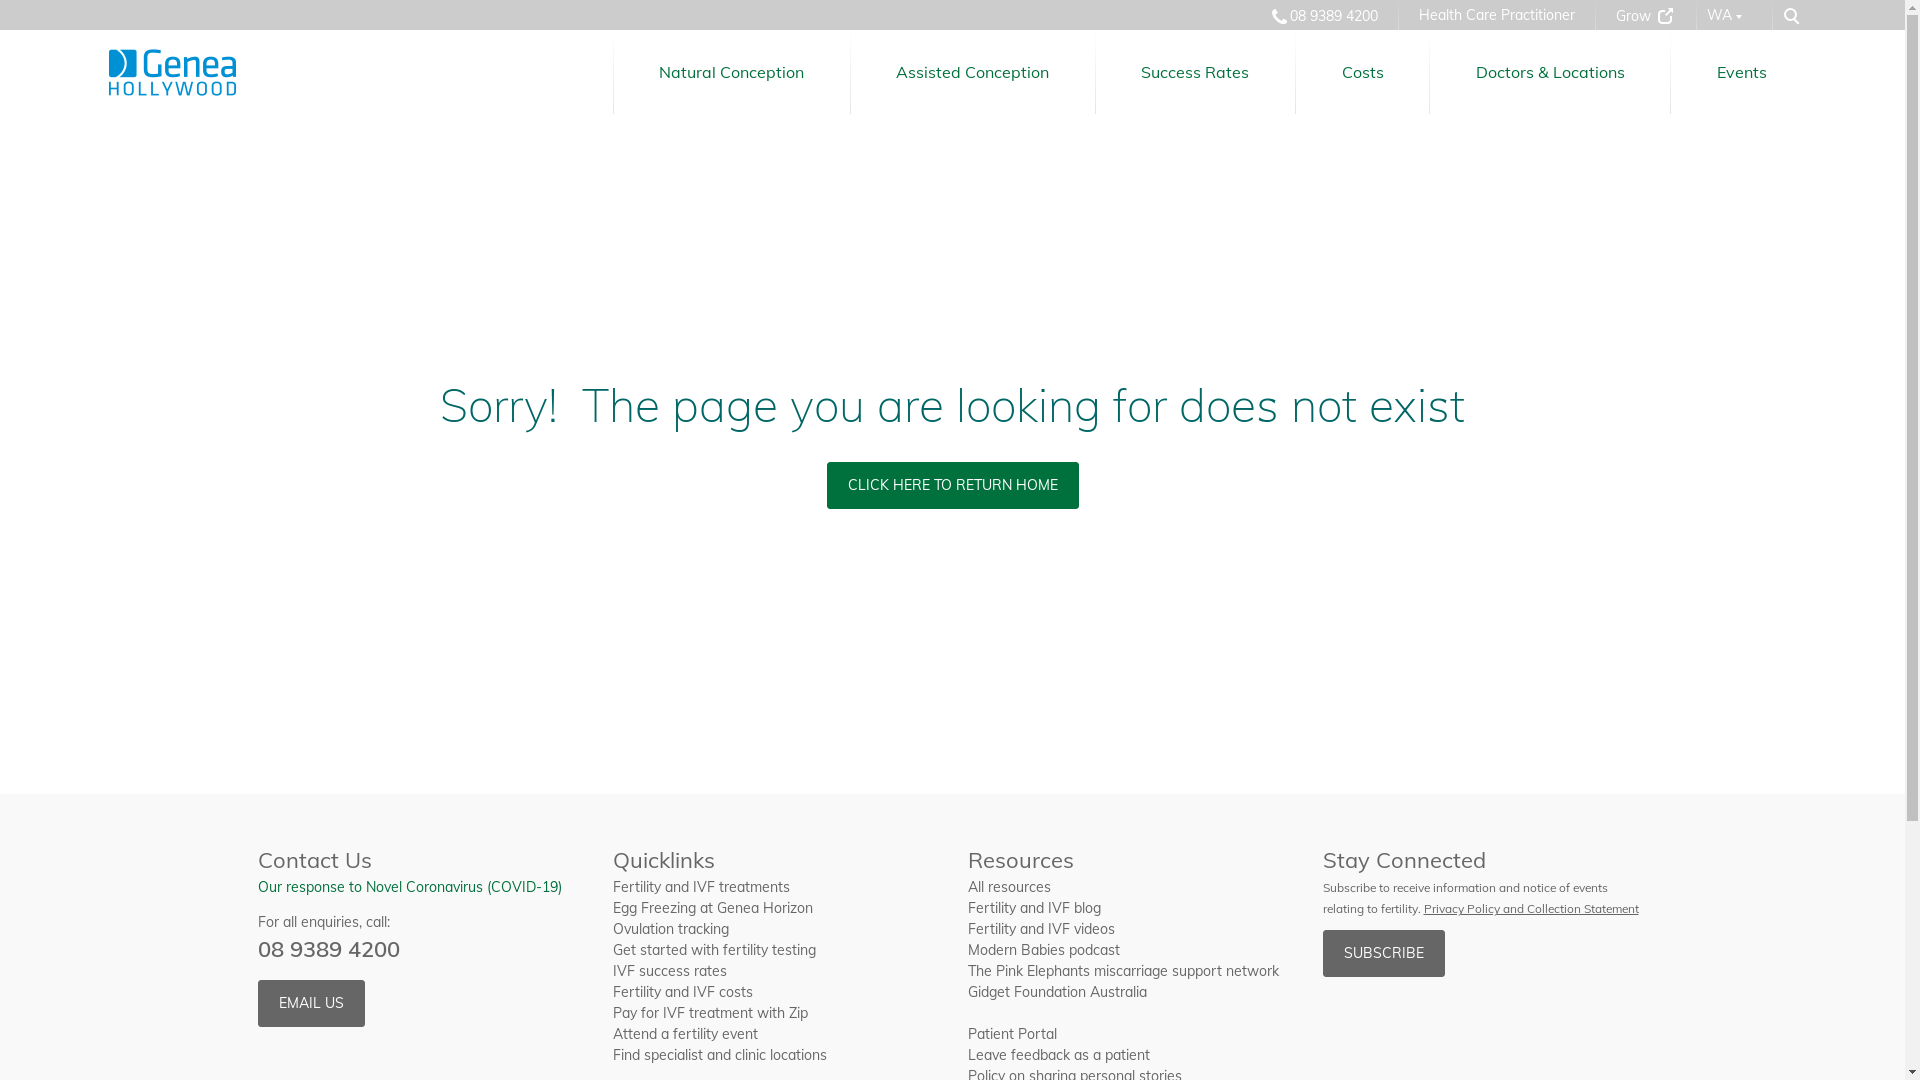 Image resolution: width=1920 pixels, height=1080 pixels. What do you see at coordinates (420, 860) in the screenshot?
I see `Contact Us` at bounding box center [420, 860].